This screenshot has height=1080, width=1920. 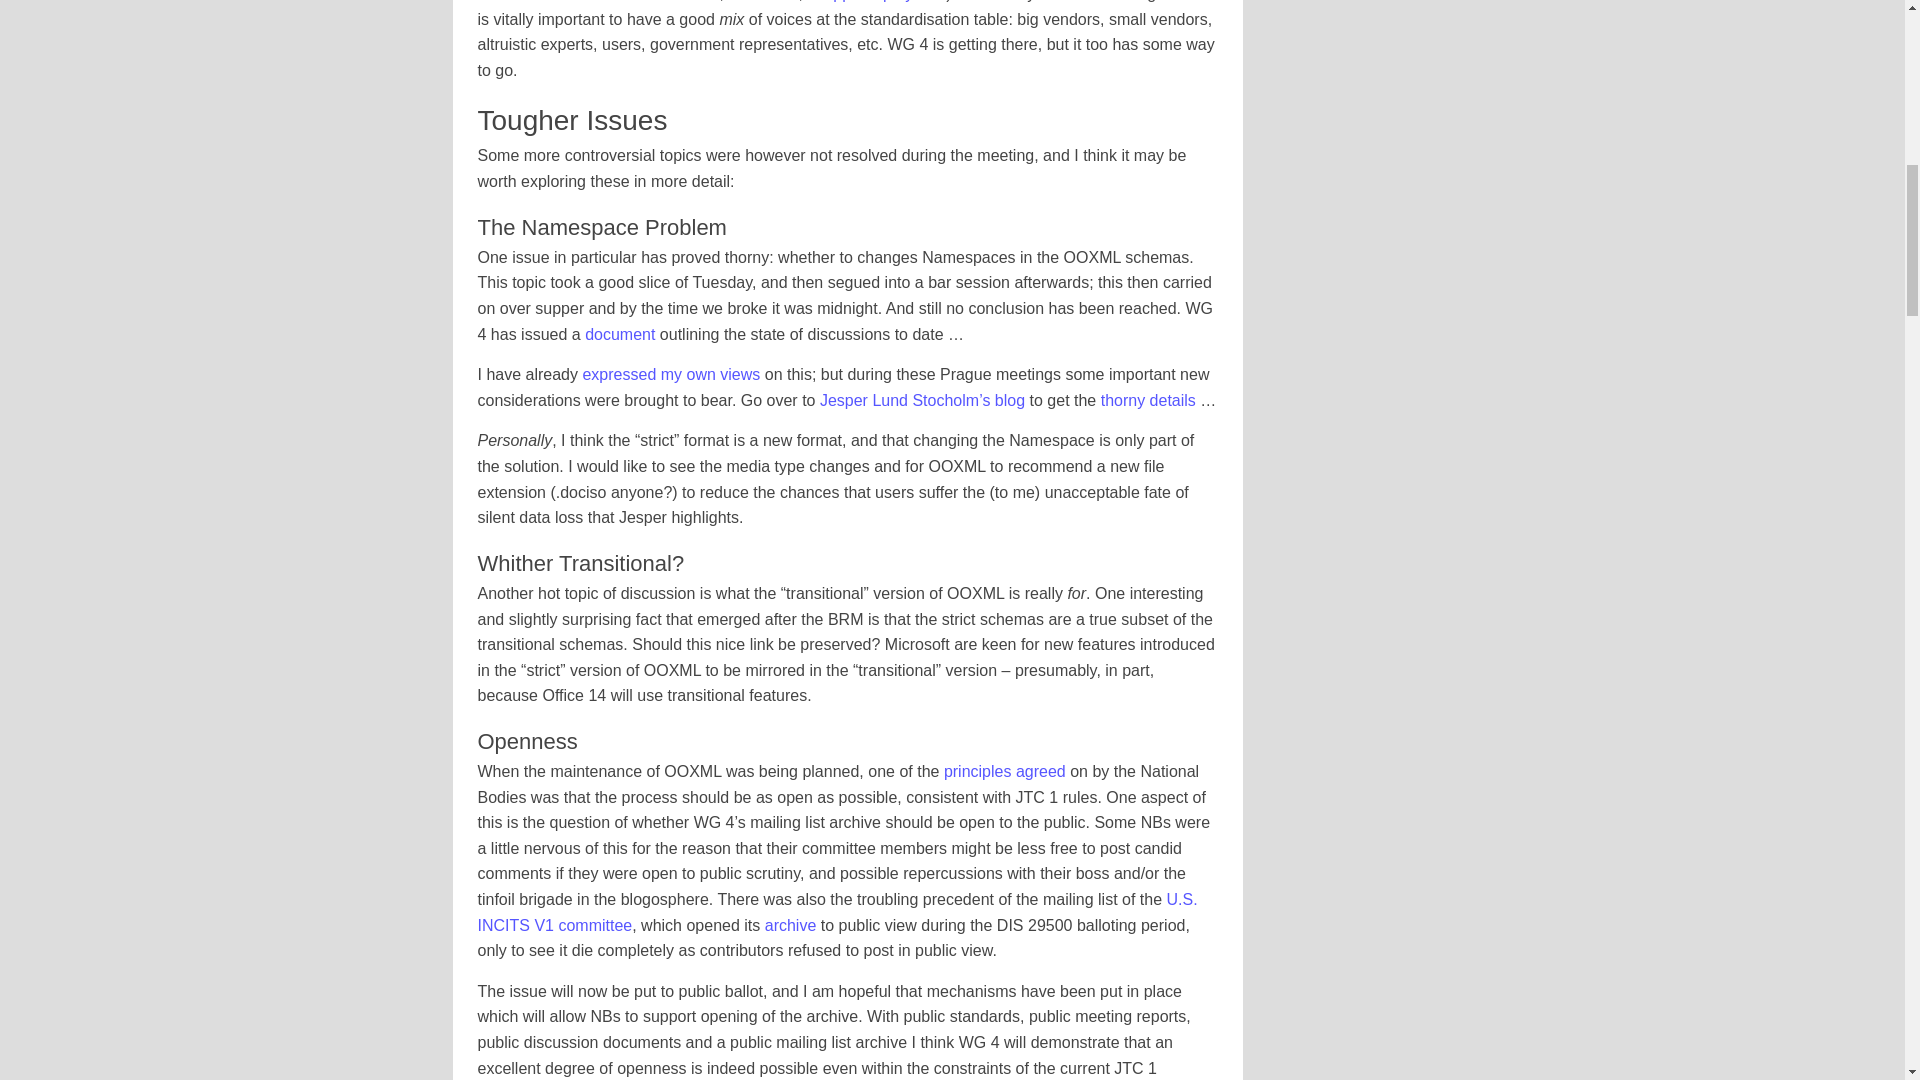 What do you see at coordinates (1148, 400) in the screenshot?
I see `thorny details` at bounding box center [1148, 400].